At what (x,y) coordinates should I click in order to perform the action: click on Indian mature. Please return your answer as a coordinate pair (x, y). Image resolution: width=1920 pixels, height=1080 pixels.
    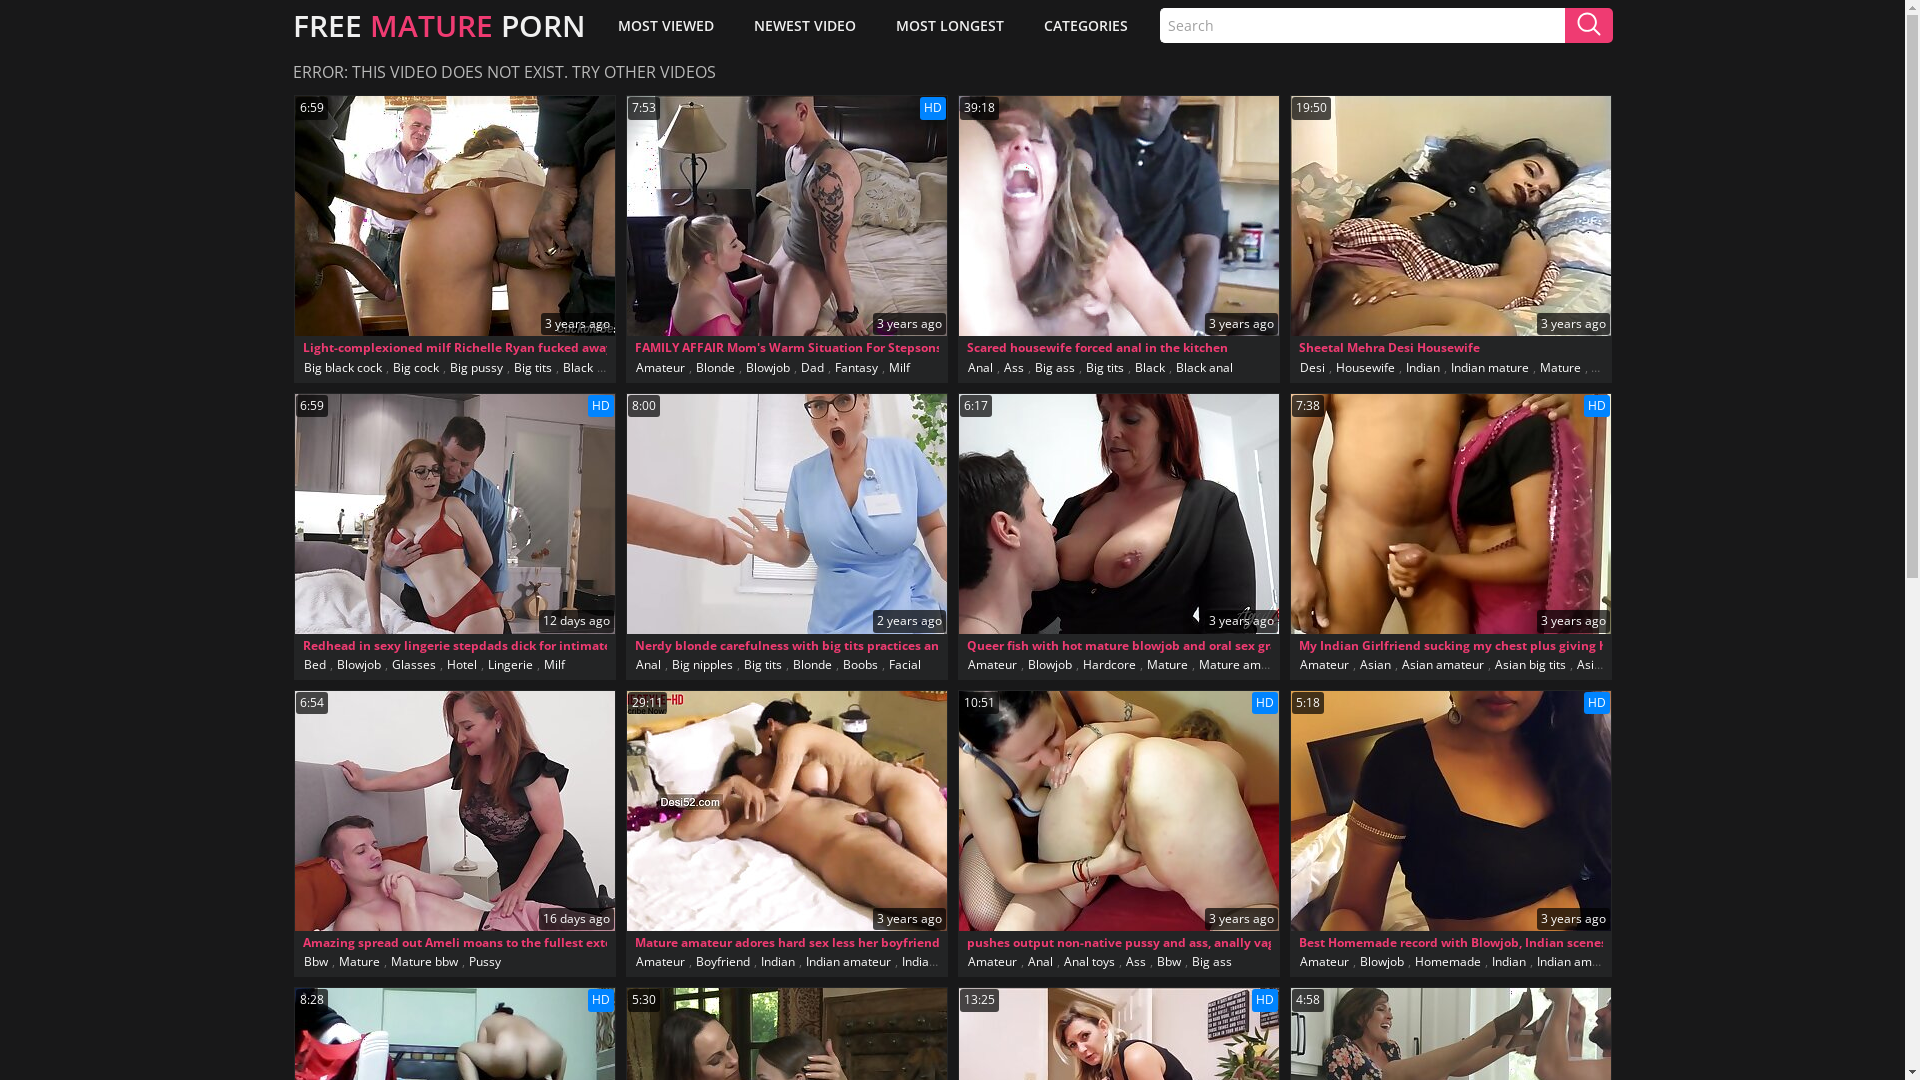
    Looking at the image, I should click on (940, 962).